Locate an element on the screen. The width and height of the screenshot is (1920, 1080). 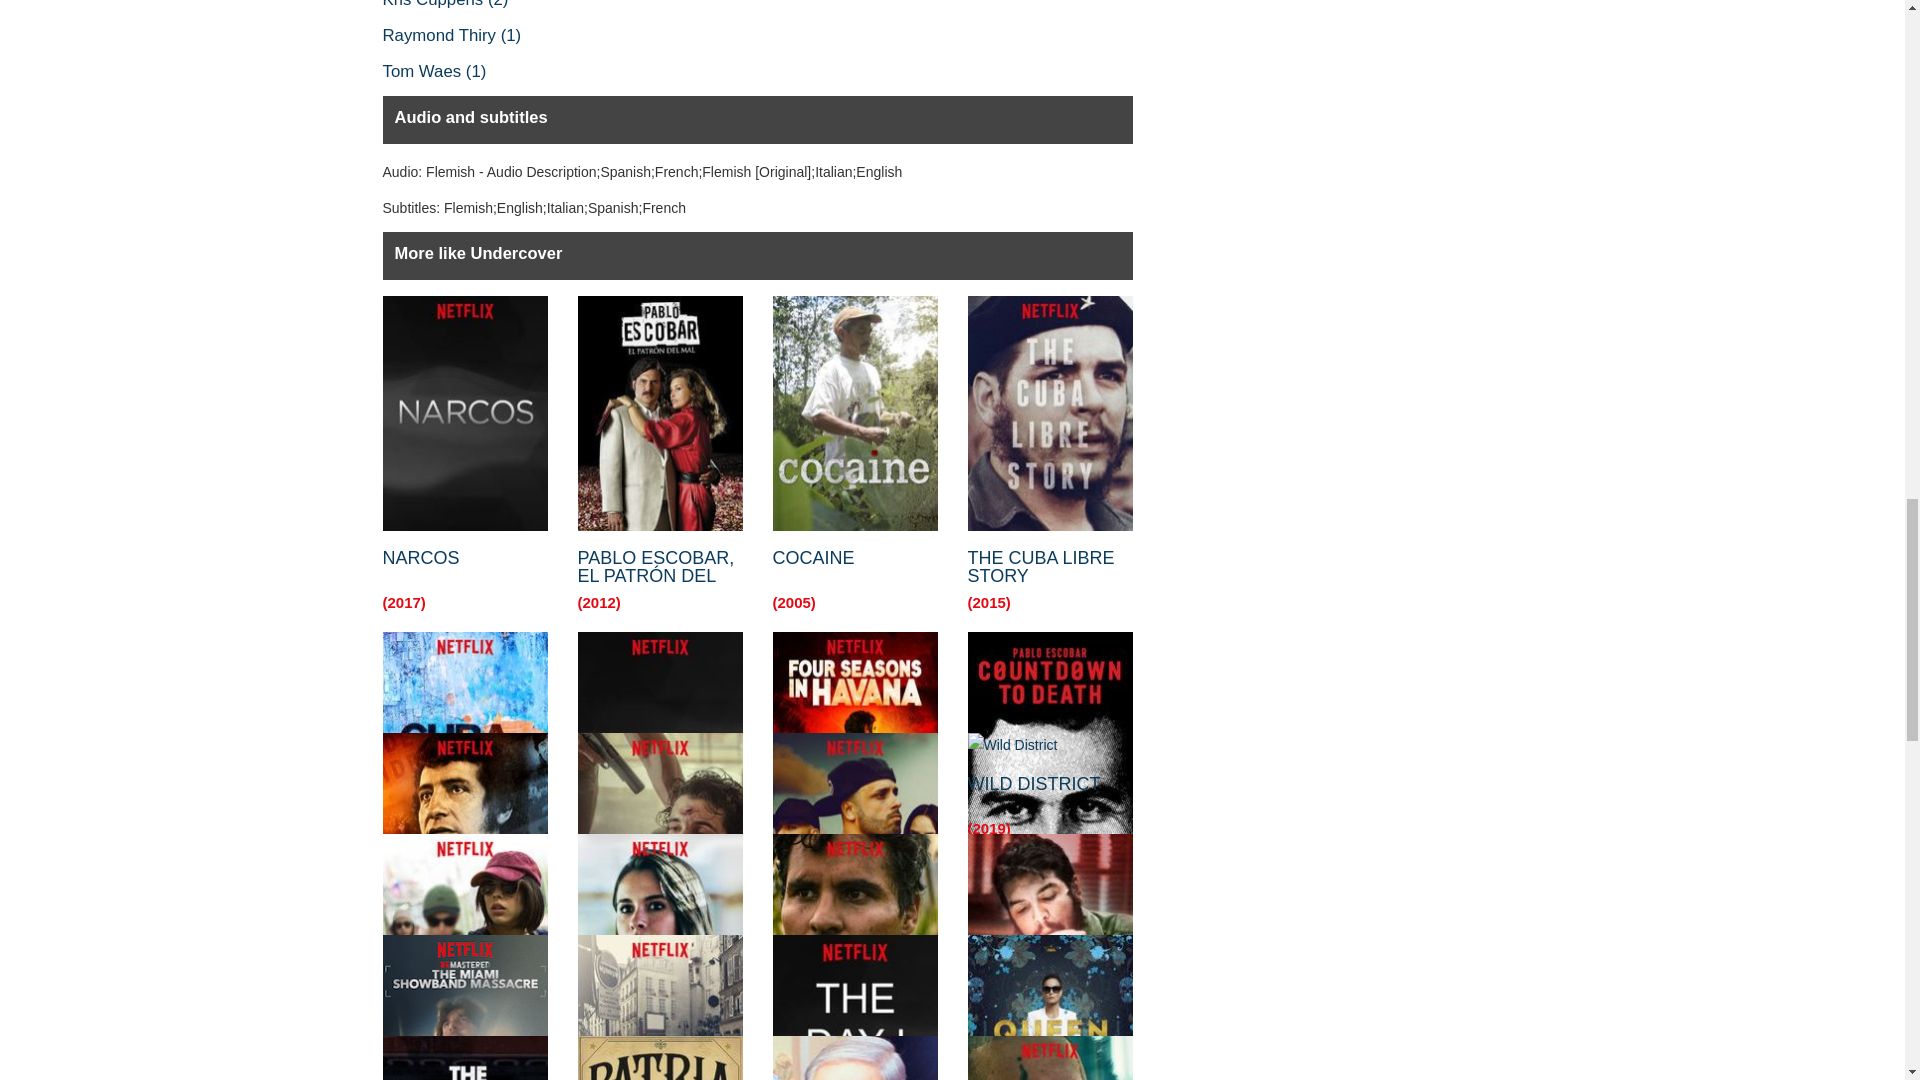
The Day I Met El Chapo is located at coordinates (854, 1008).